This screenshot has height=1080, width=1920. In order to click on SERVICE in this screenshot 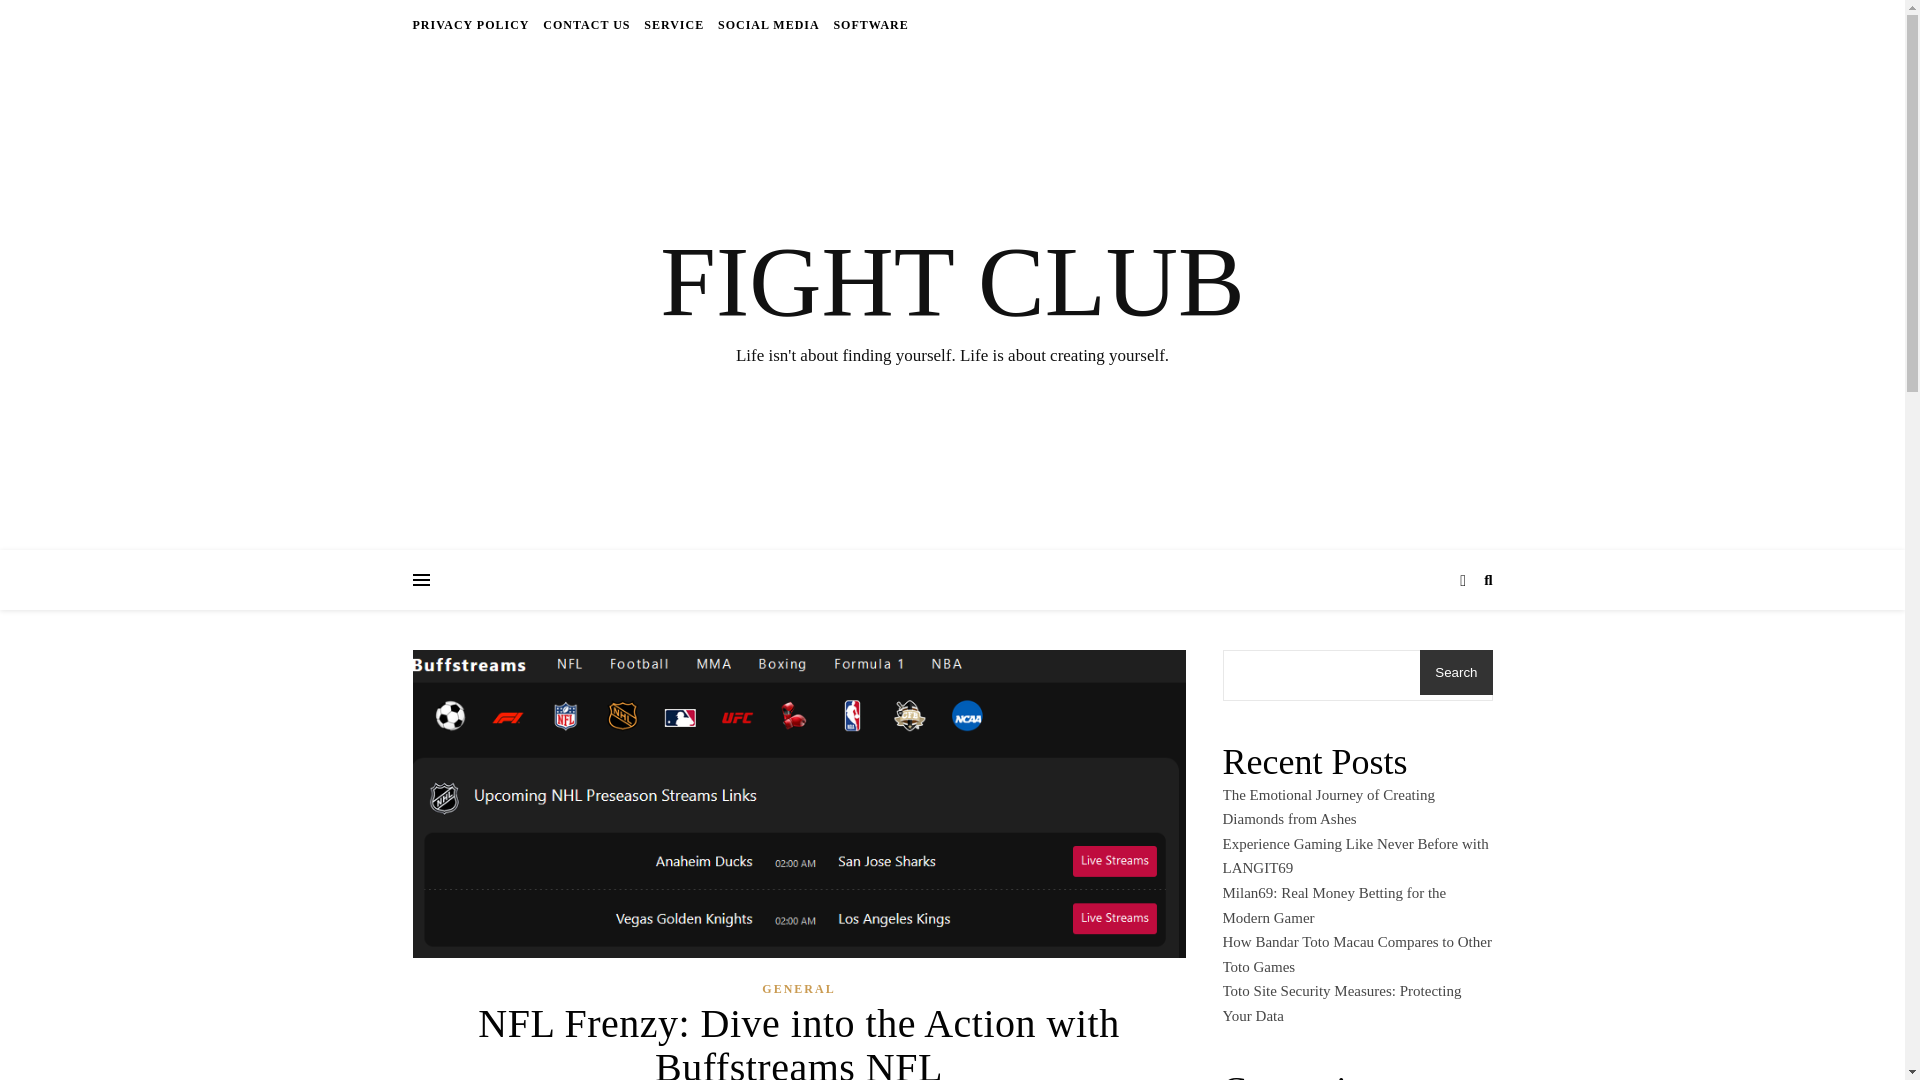, I will do `click(674, 24)`.